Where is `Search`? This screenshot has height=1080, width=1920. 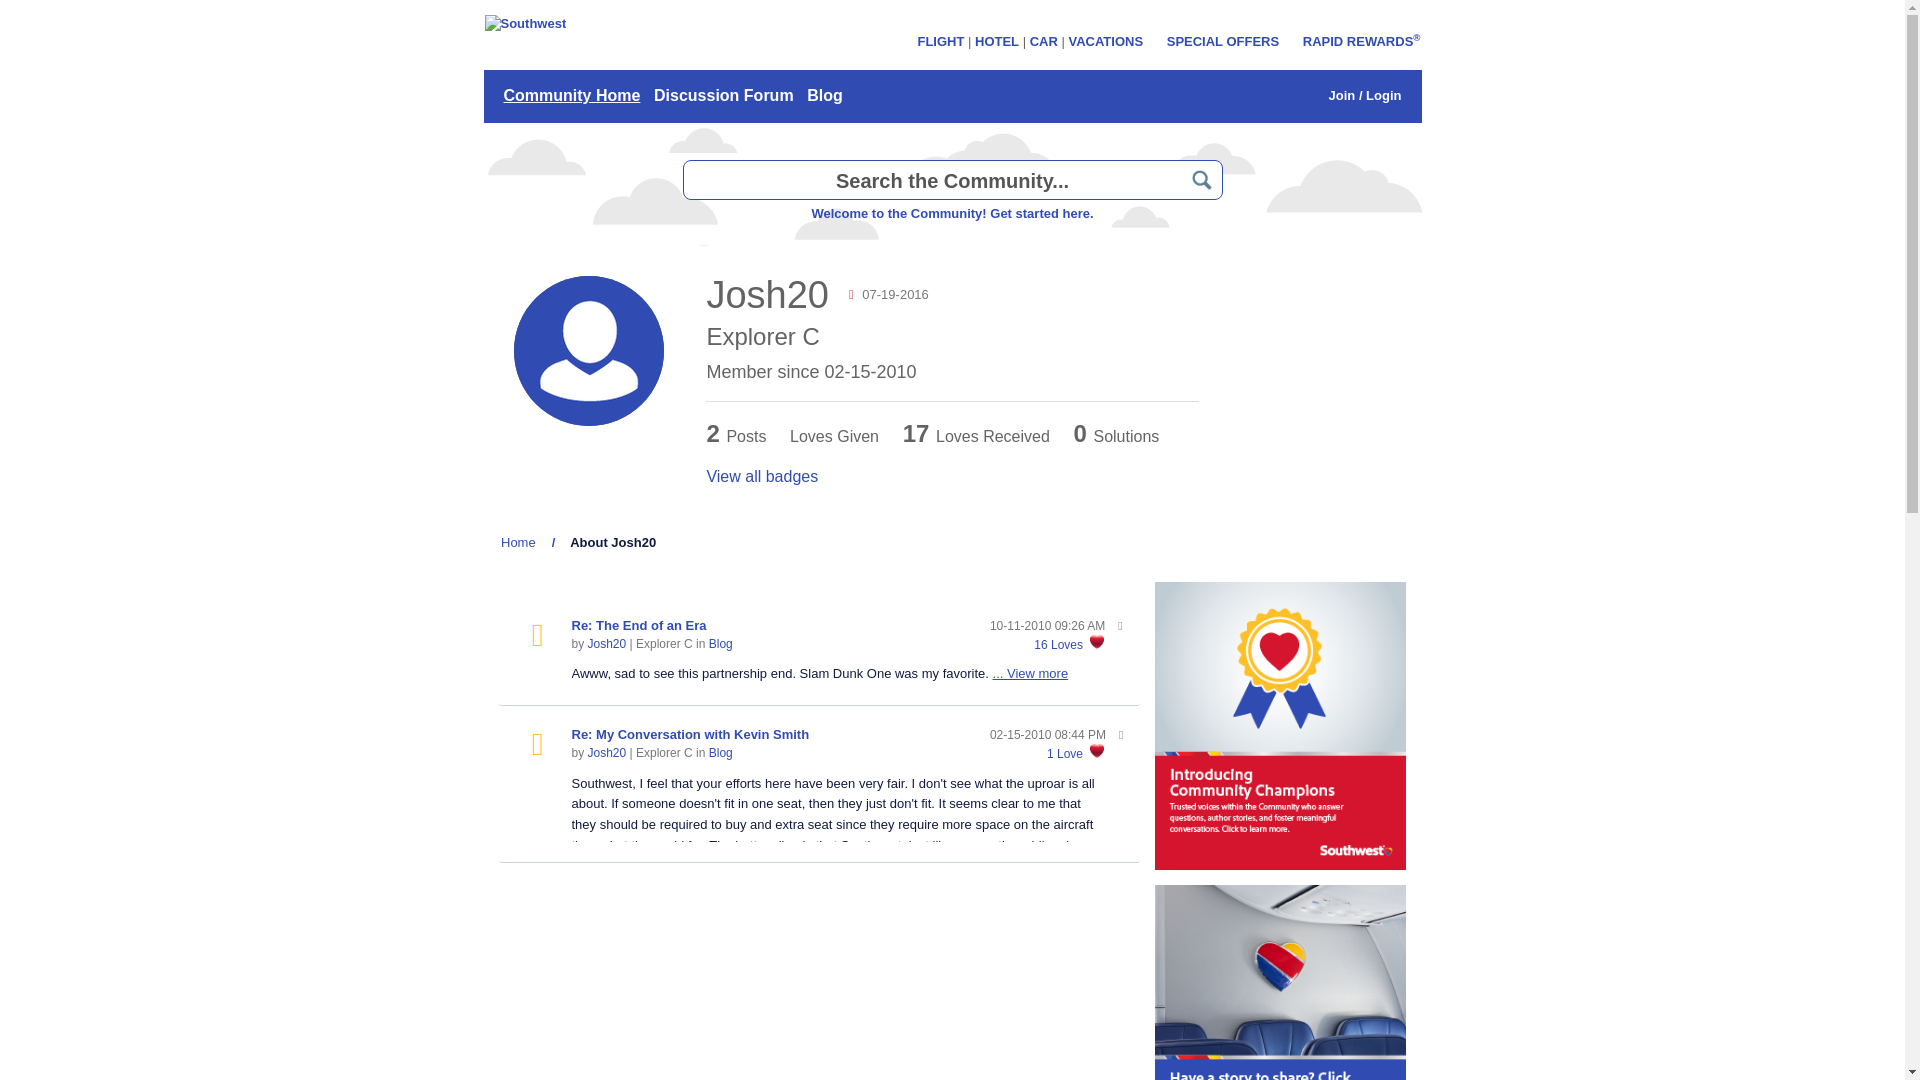 Search is located at coordinates (1202, 180).